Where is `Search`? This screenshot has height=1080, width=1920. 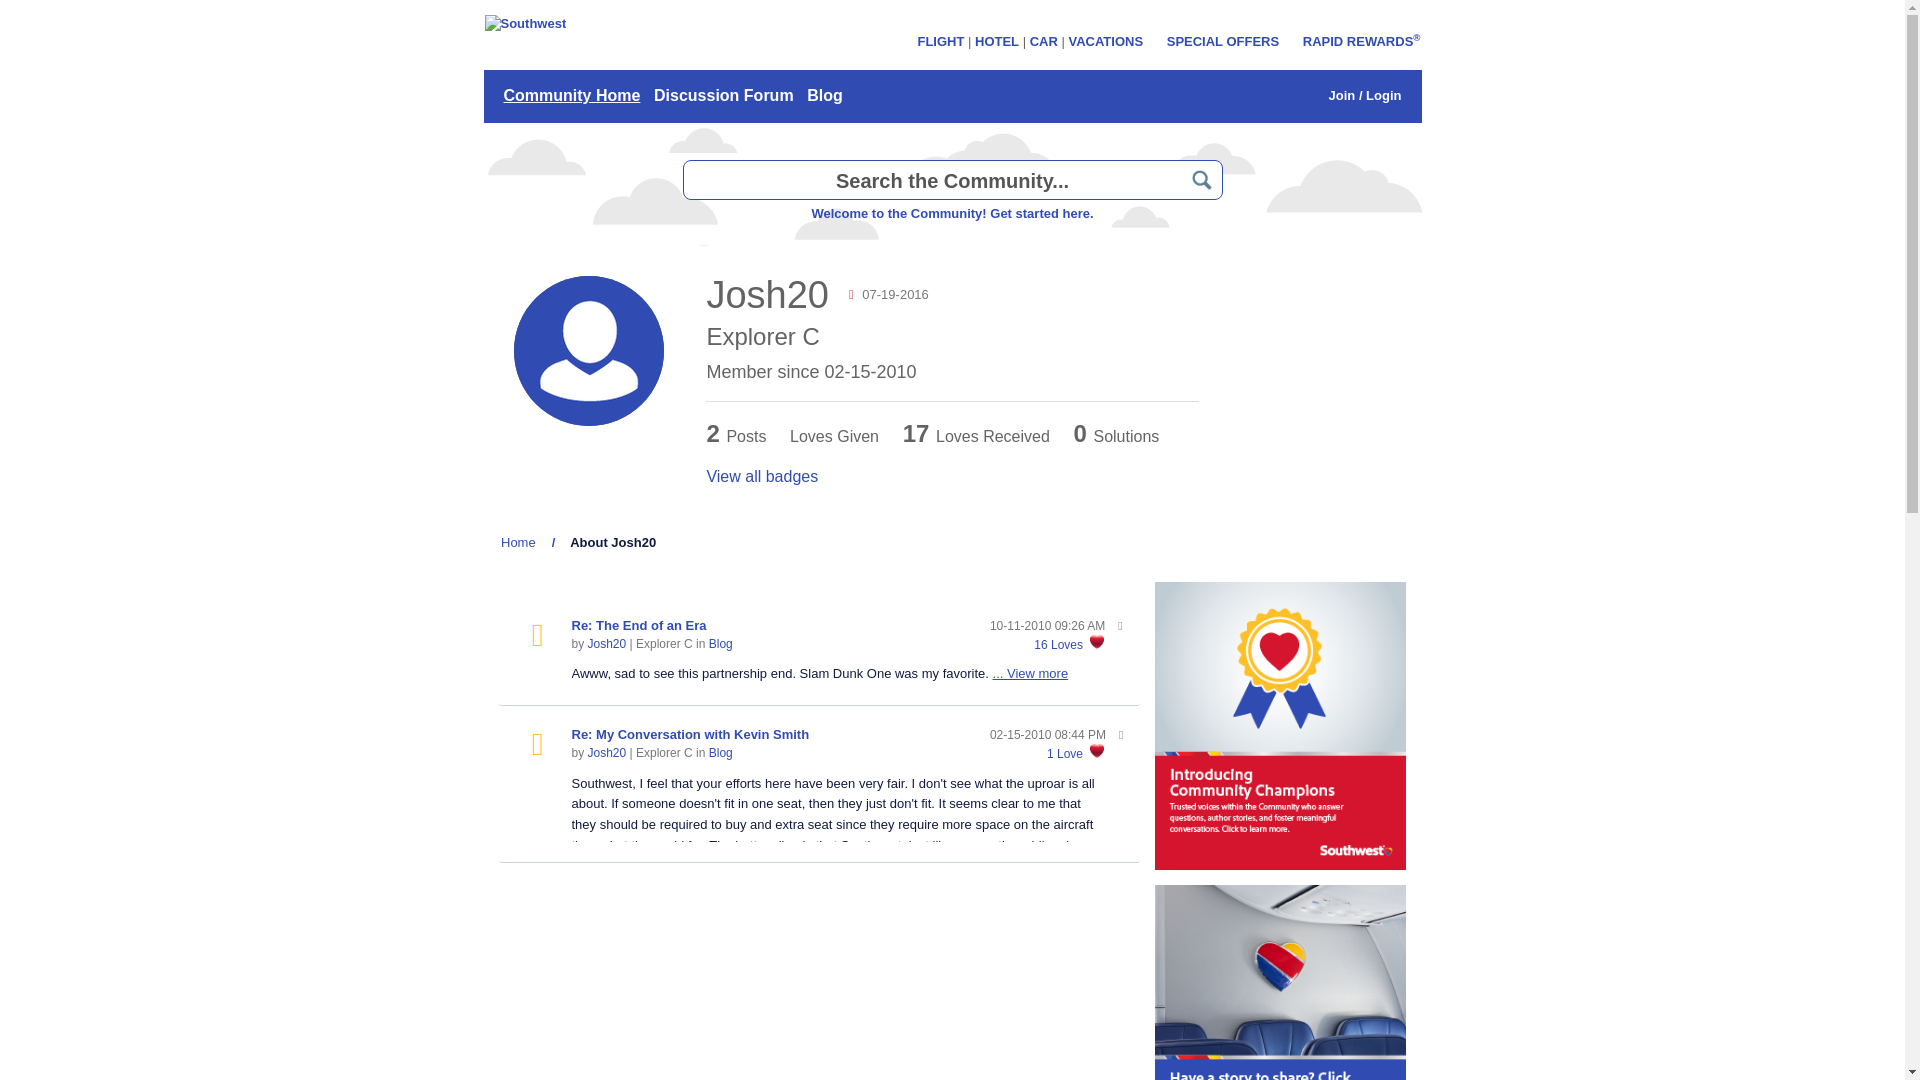 Search is located at coordinates (1202, 180).